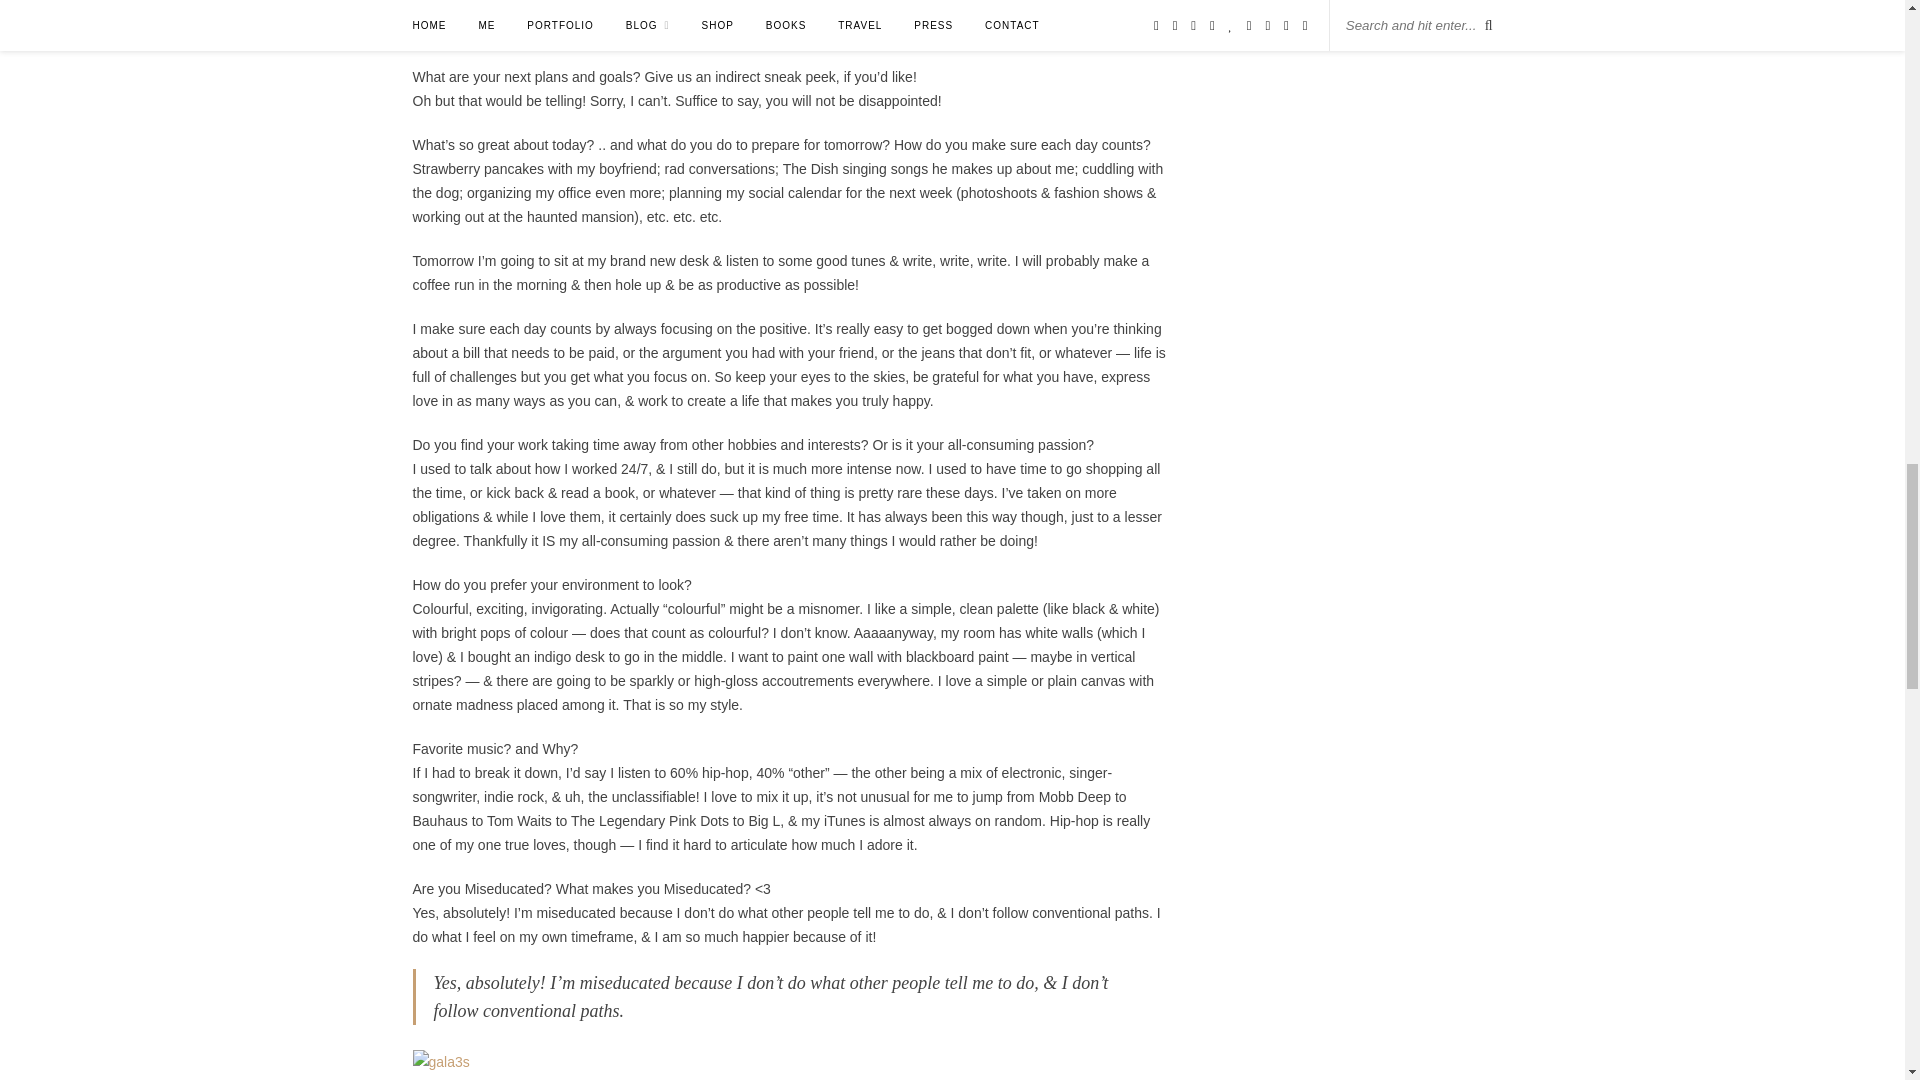 This screenshot has width=1920, height=1080. Describe the element at coordinates (440, 1061) in the screenshot. I see `gala3s` at that location.